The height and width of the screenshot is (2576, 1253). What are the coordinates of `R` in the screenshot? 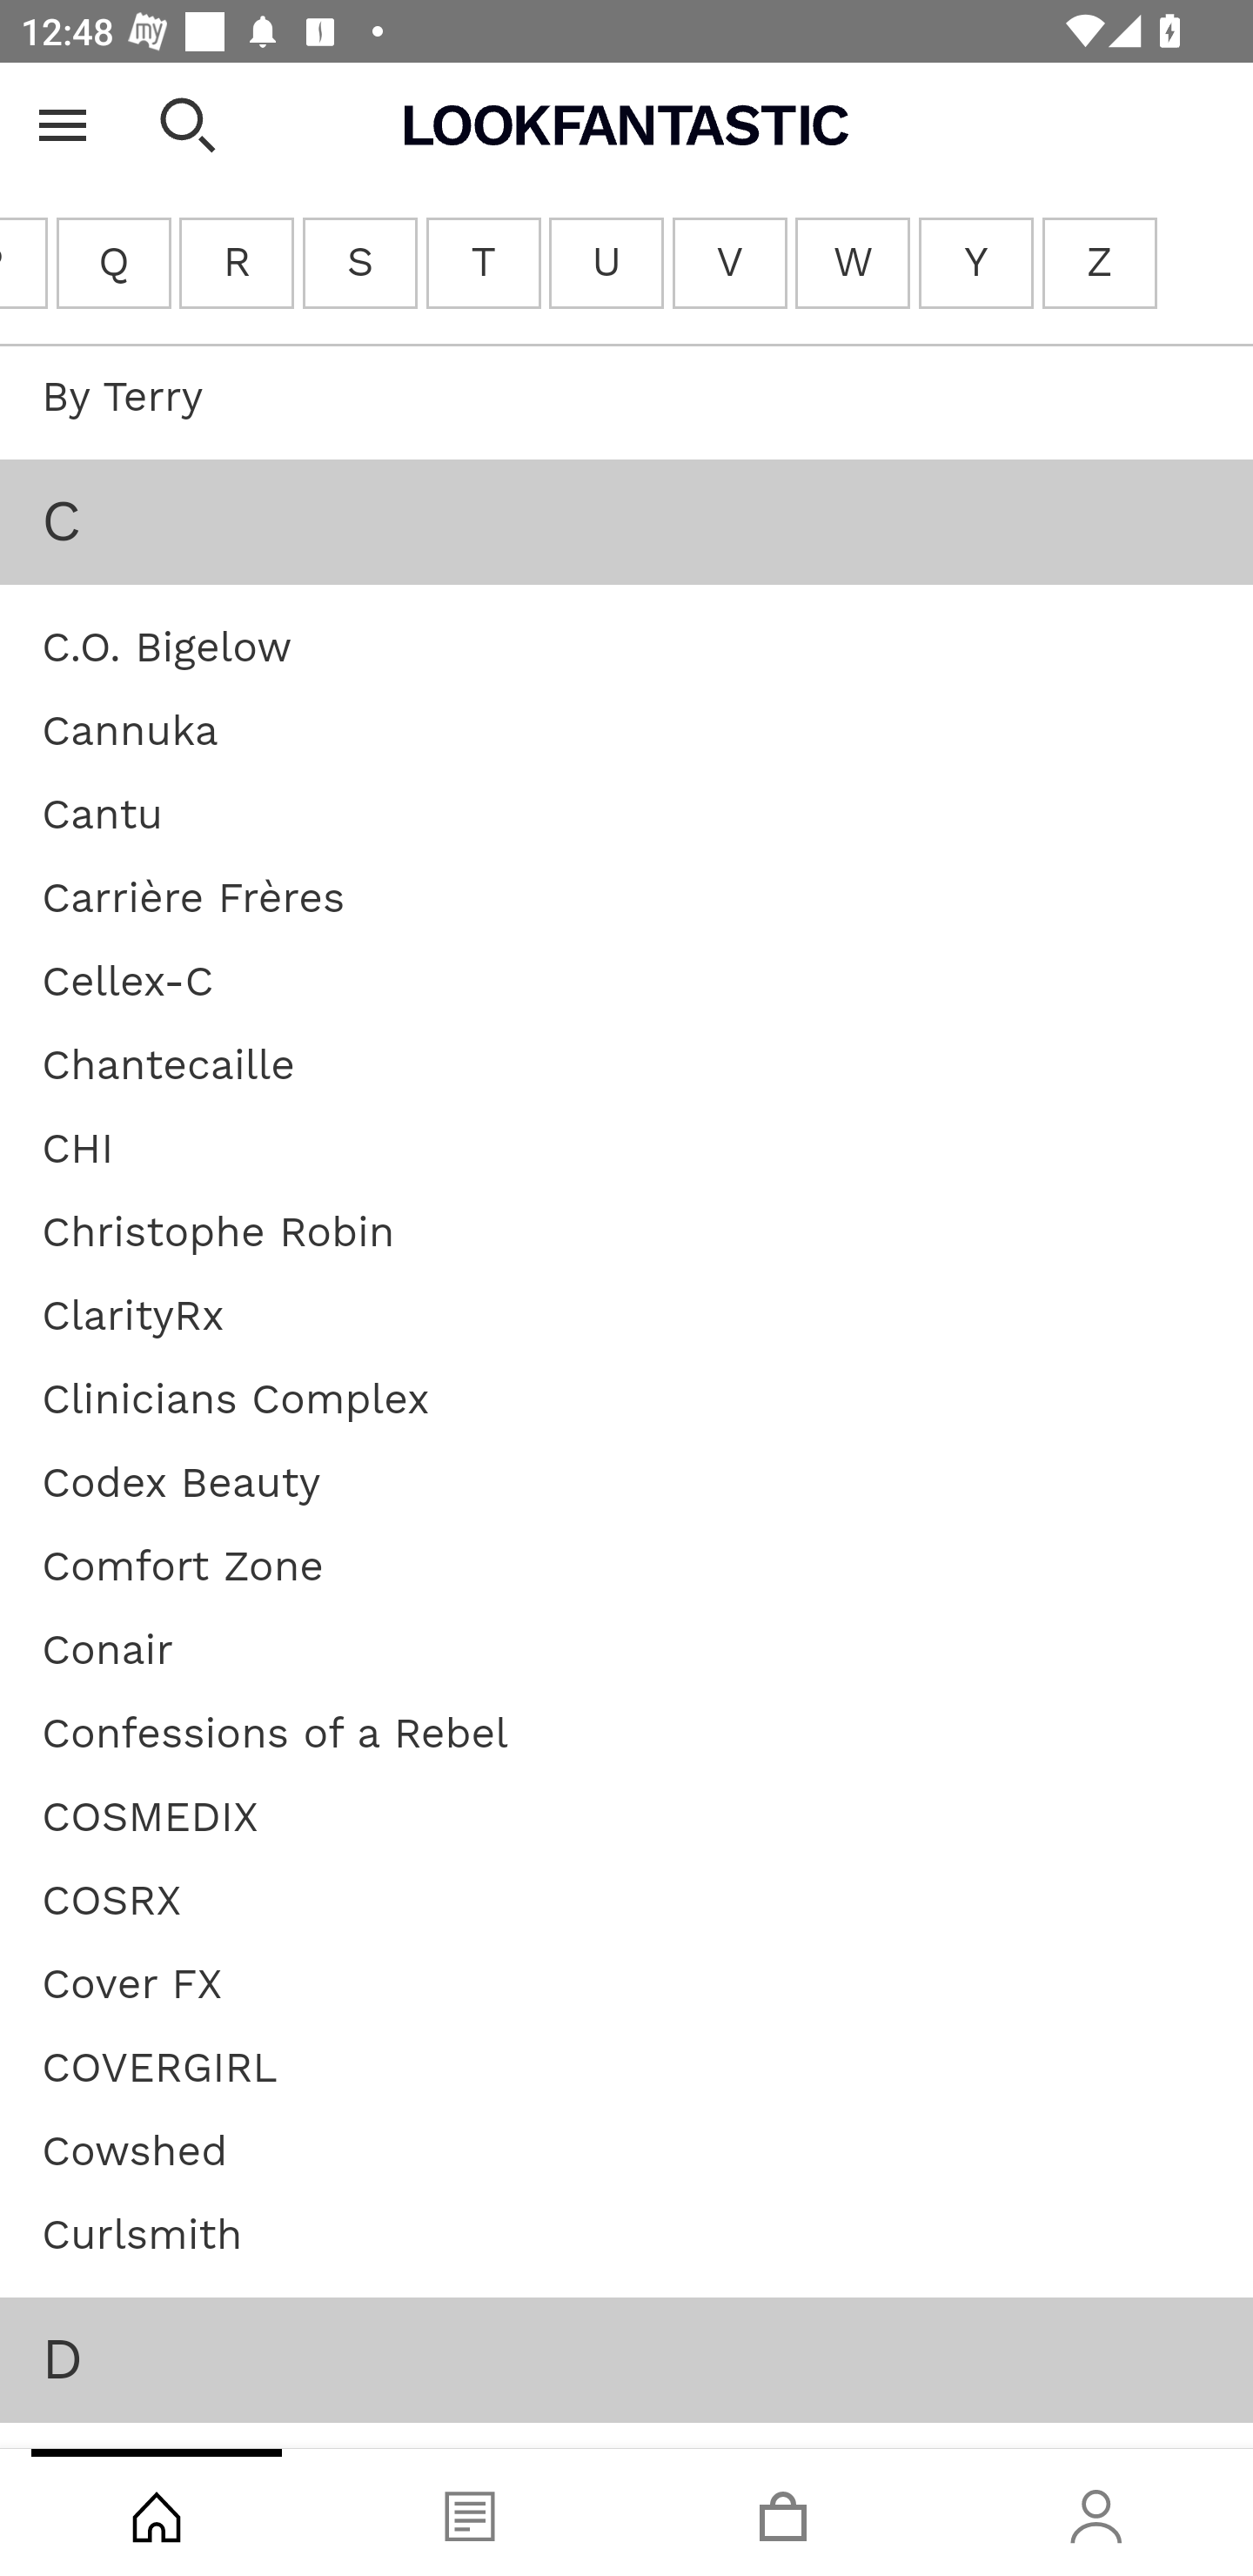 It's located at (236, 264).